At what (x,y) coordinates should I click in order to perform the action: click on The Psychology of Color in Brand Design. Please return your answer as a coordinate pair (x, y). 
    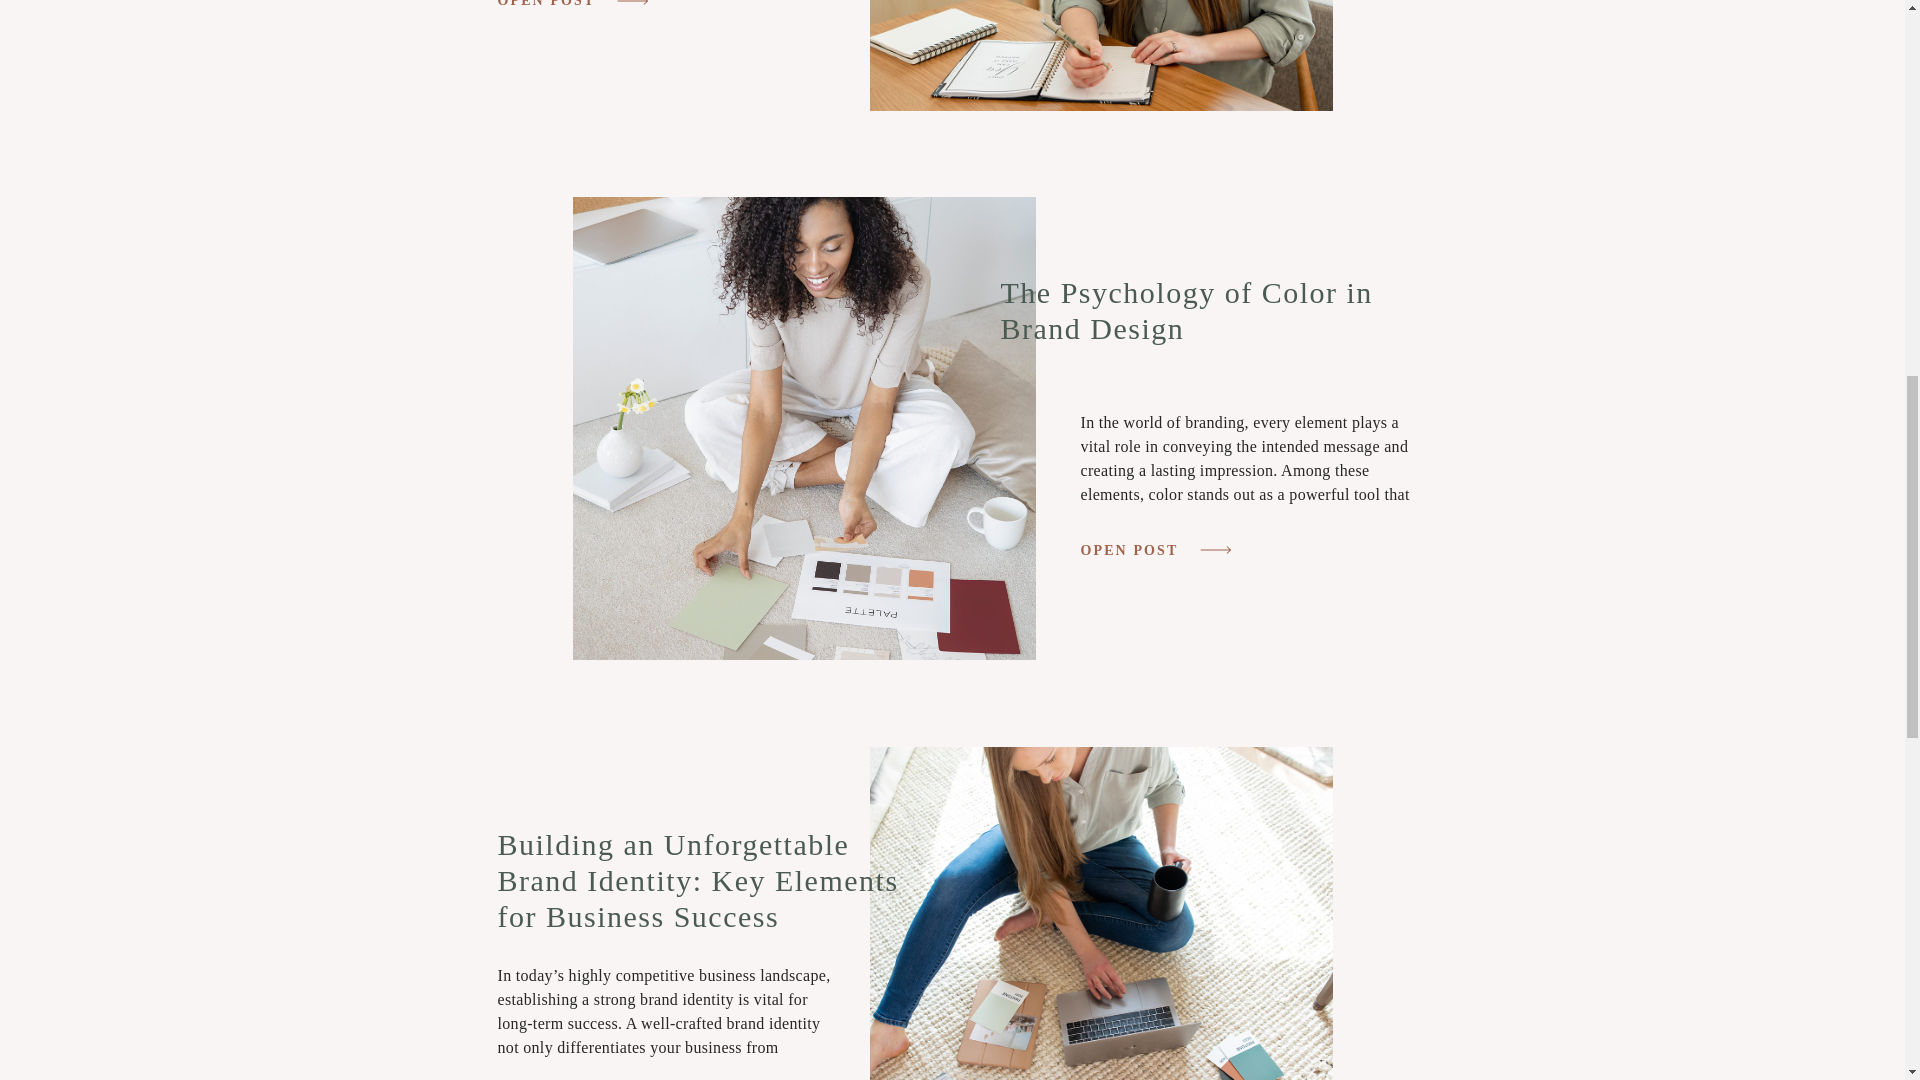
    Looking at the image, I should click on (1136, 552).